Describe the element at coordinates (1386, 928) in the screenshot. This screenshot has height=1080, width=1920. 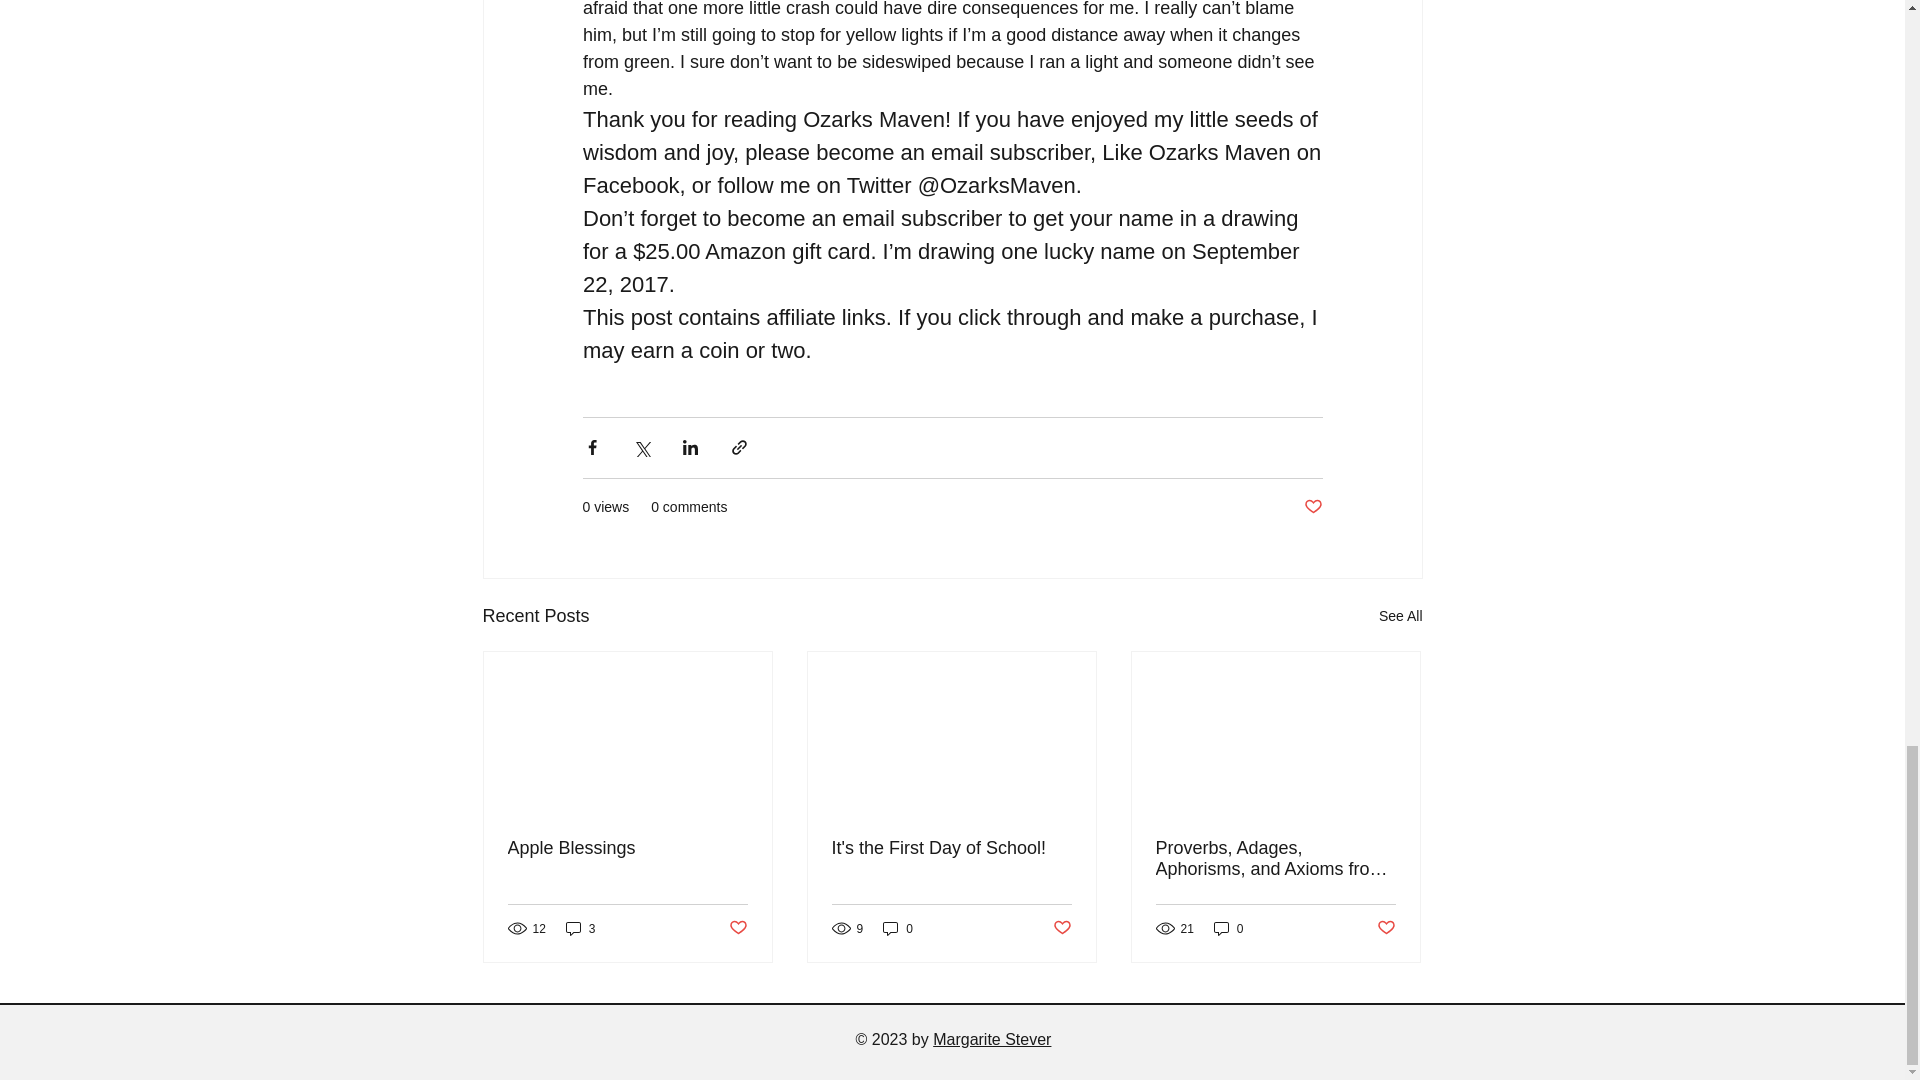
I see `Post not marked as liked` at that location.